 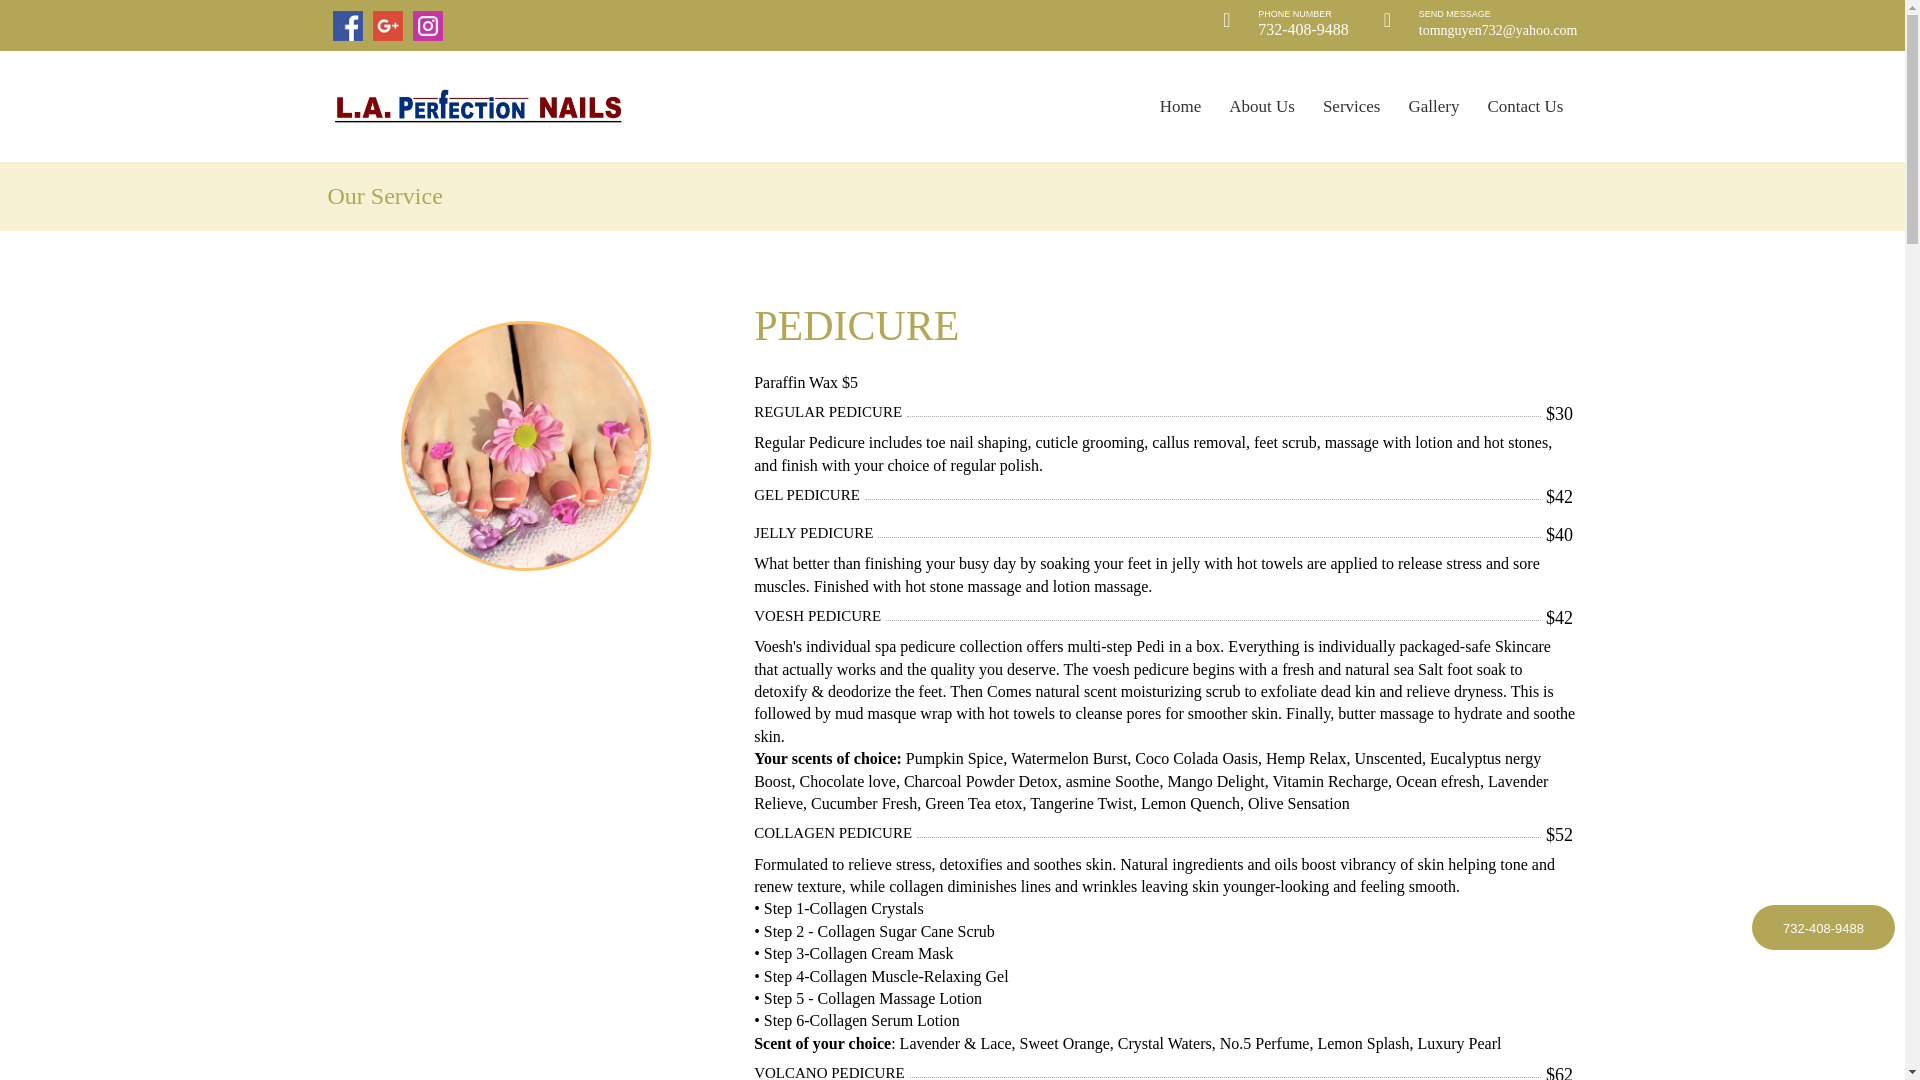 What do you see at coordinates (426, 24) in the screenshot?
I see `Instagram` at bounding box center [426, 24].